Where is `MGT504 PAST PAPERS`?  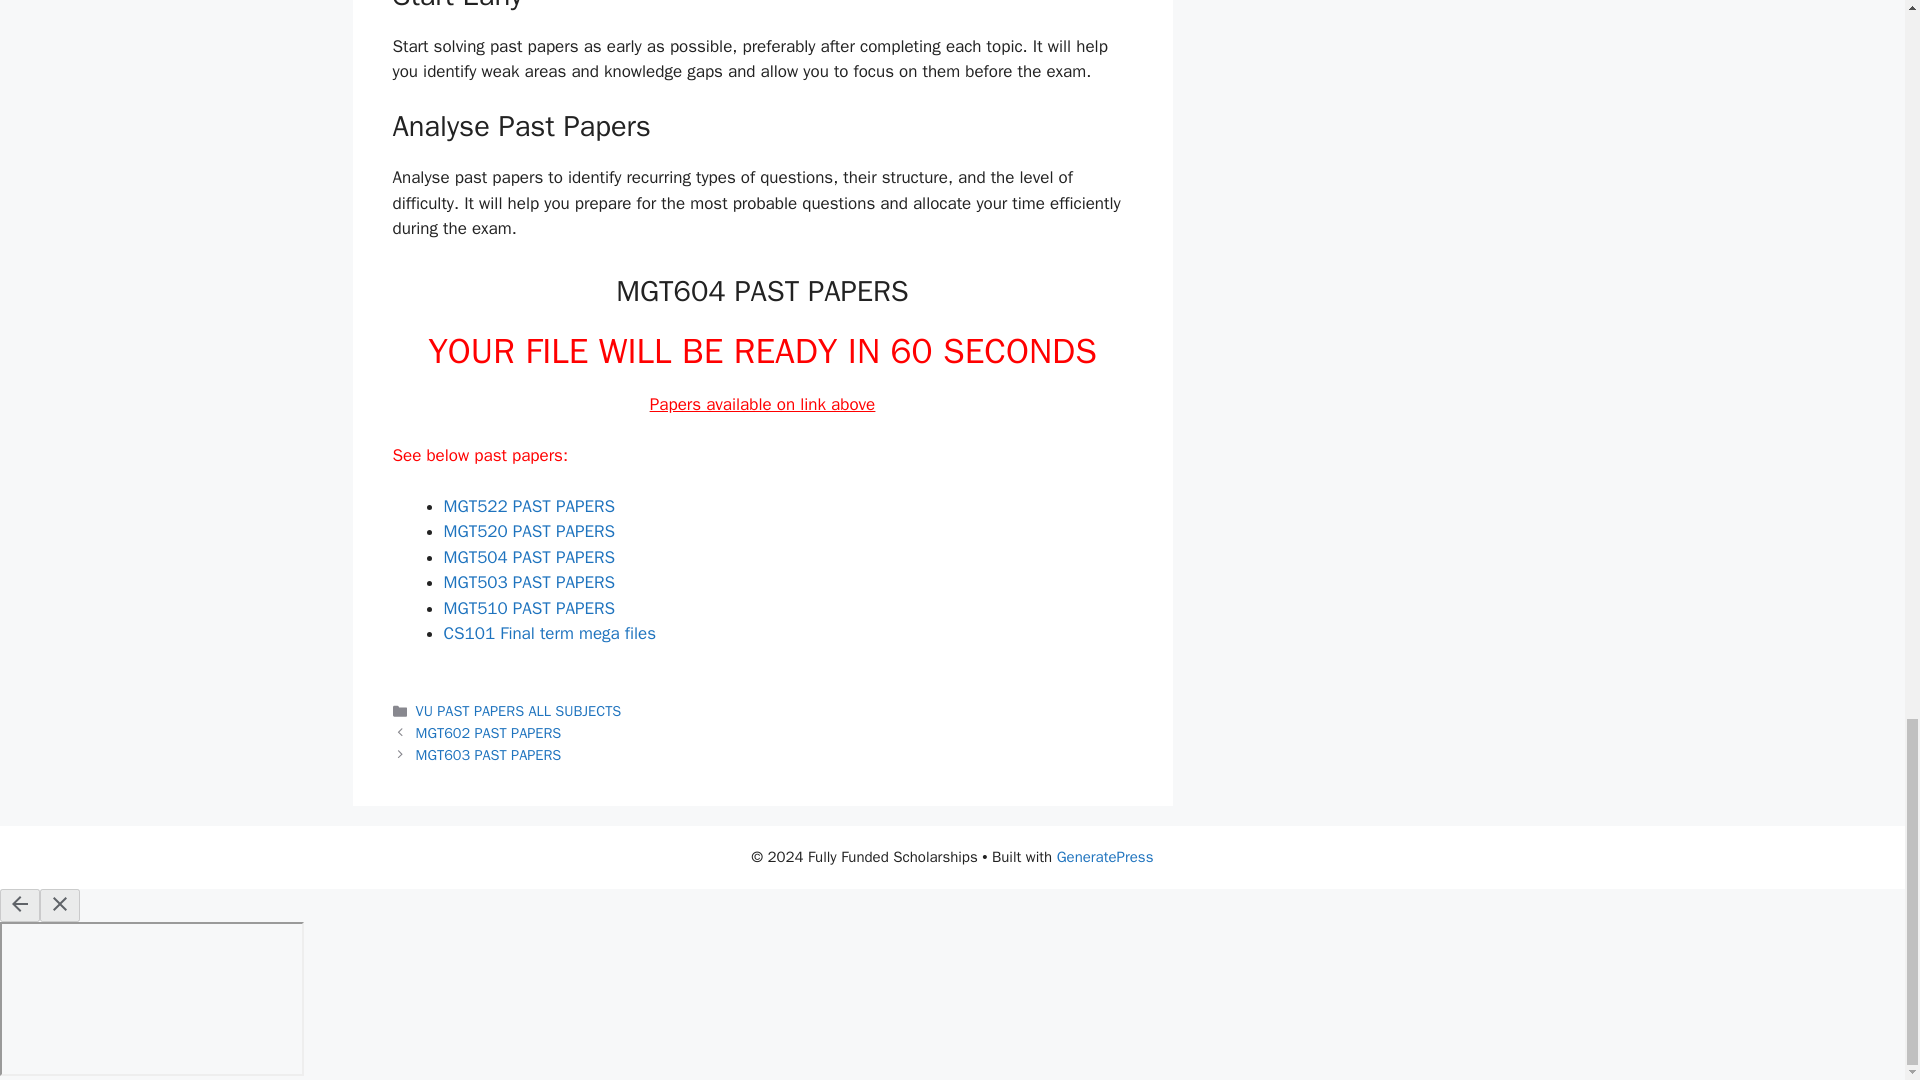
MGT504 PAST PAPERS is located at coordinates (530, 557).